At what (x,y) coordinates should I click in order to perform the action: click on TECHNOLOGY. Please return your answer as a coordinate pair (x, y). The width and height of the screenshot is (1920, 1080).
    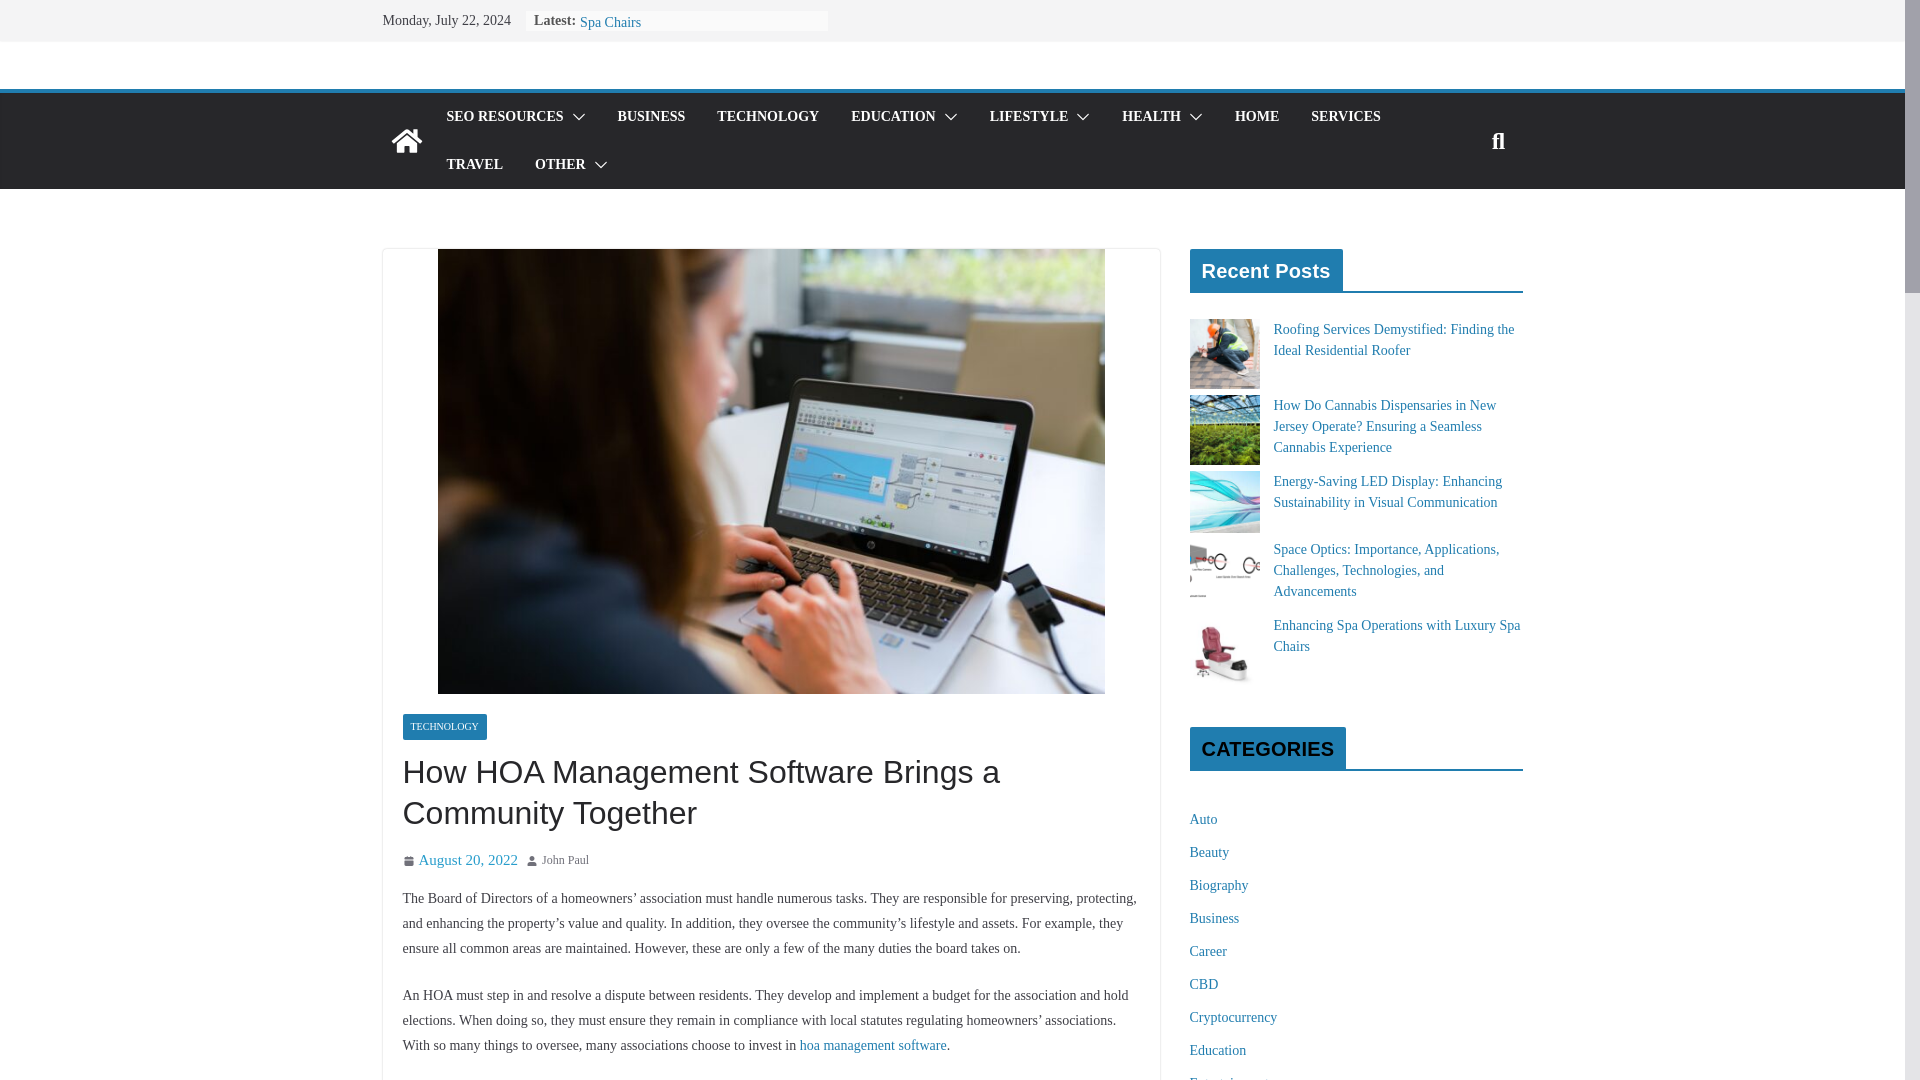
    Looking at the image, I should click on (768, 116).